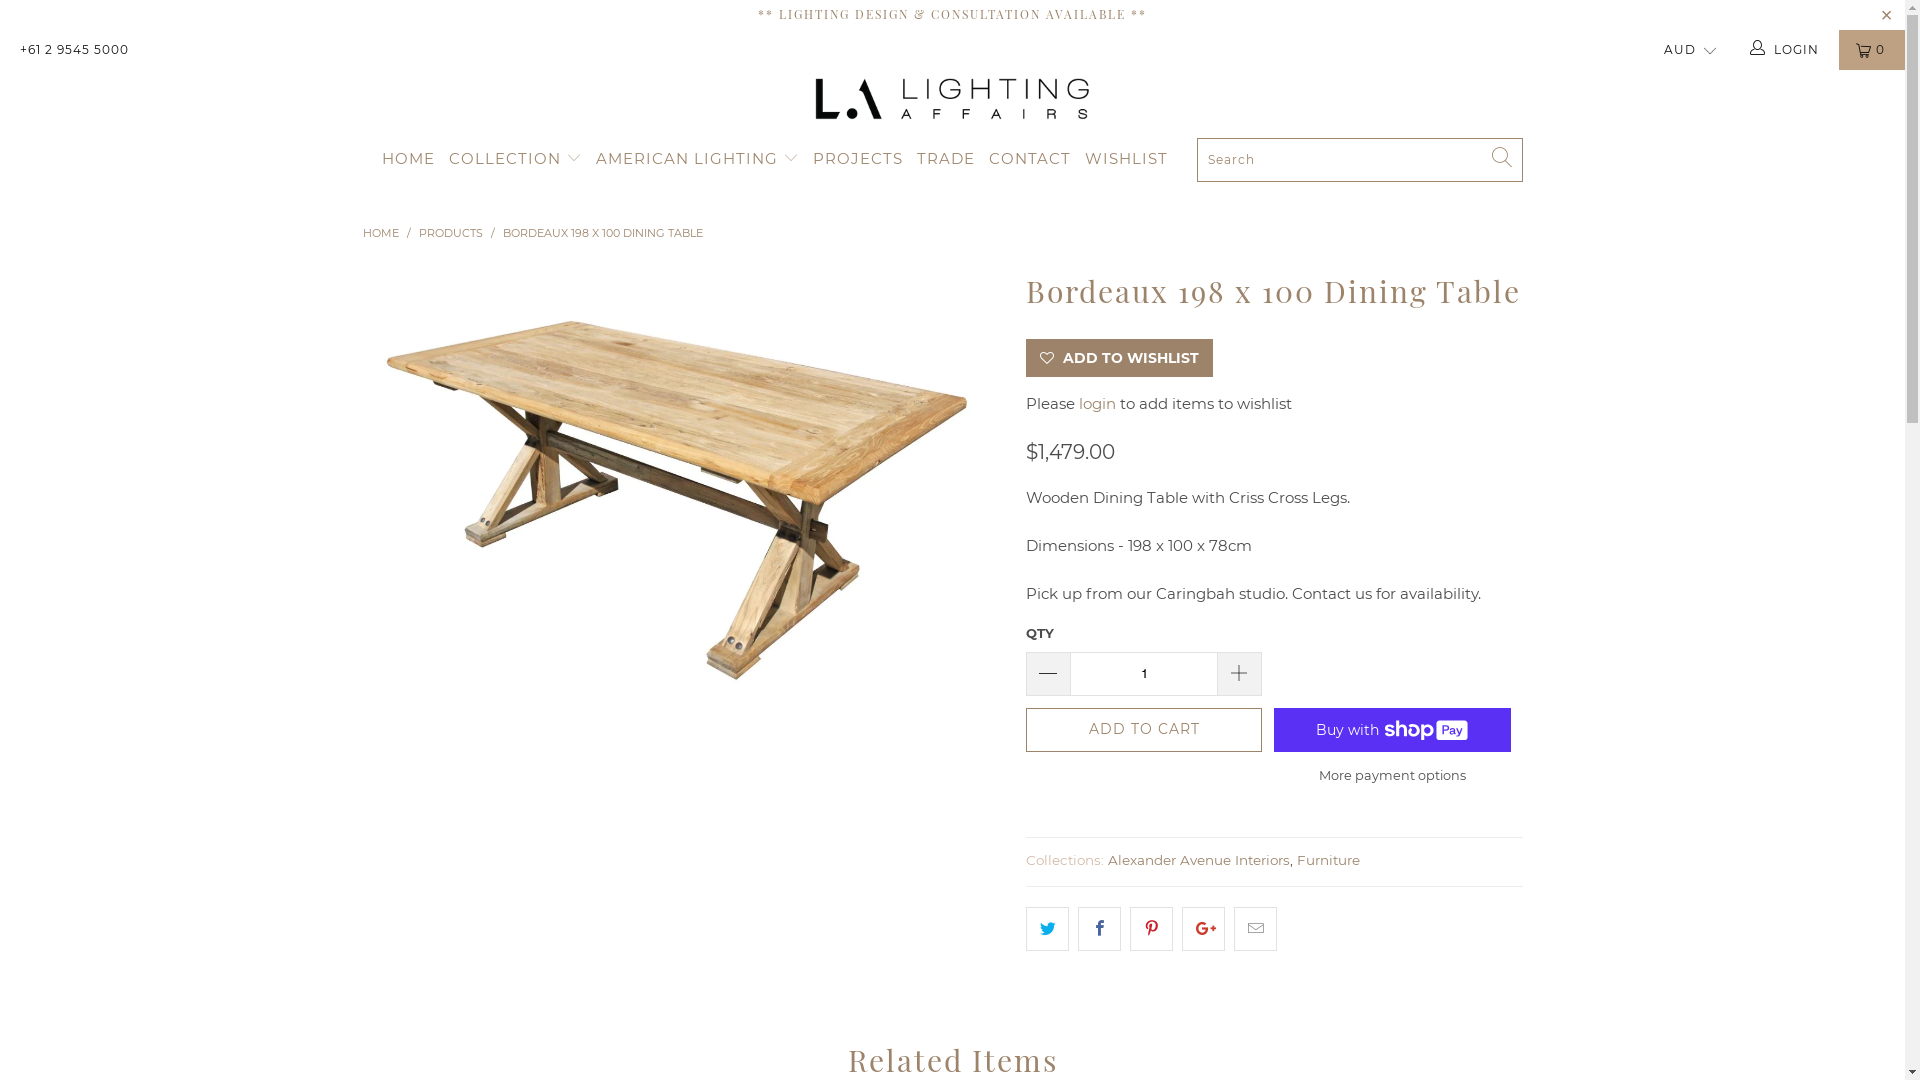 The width and height of the screenshot is (1920, 1080). Describe the element at coordinates (408, 160) in the screenshot. I see `HOME` at that location.